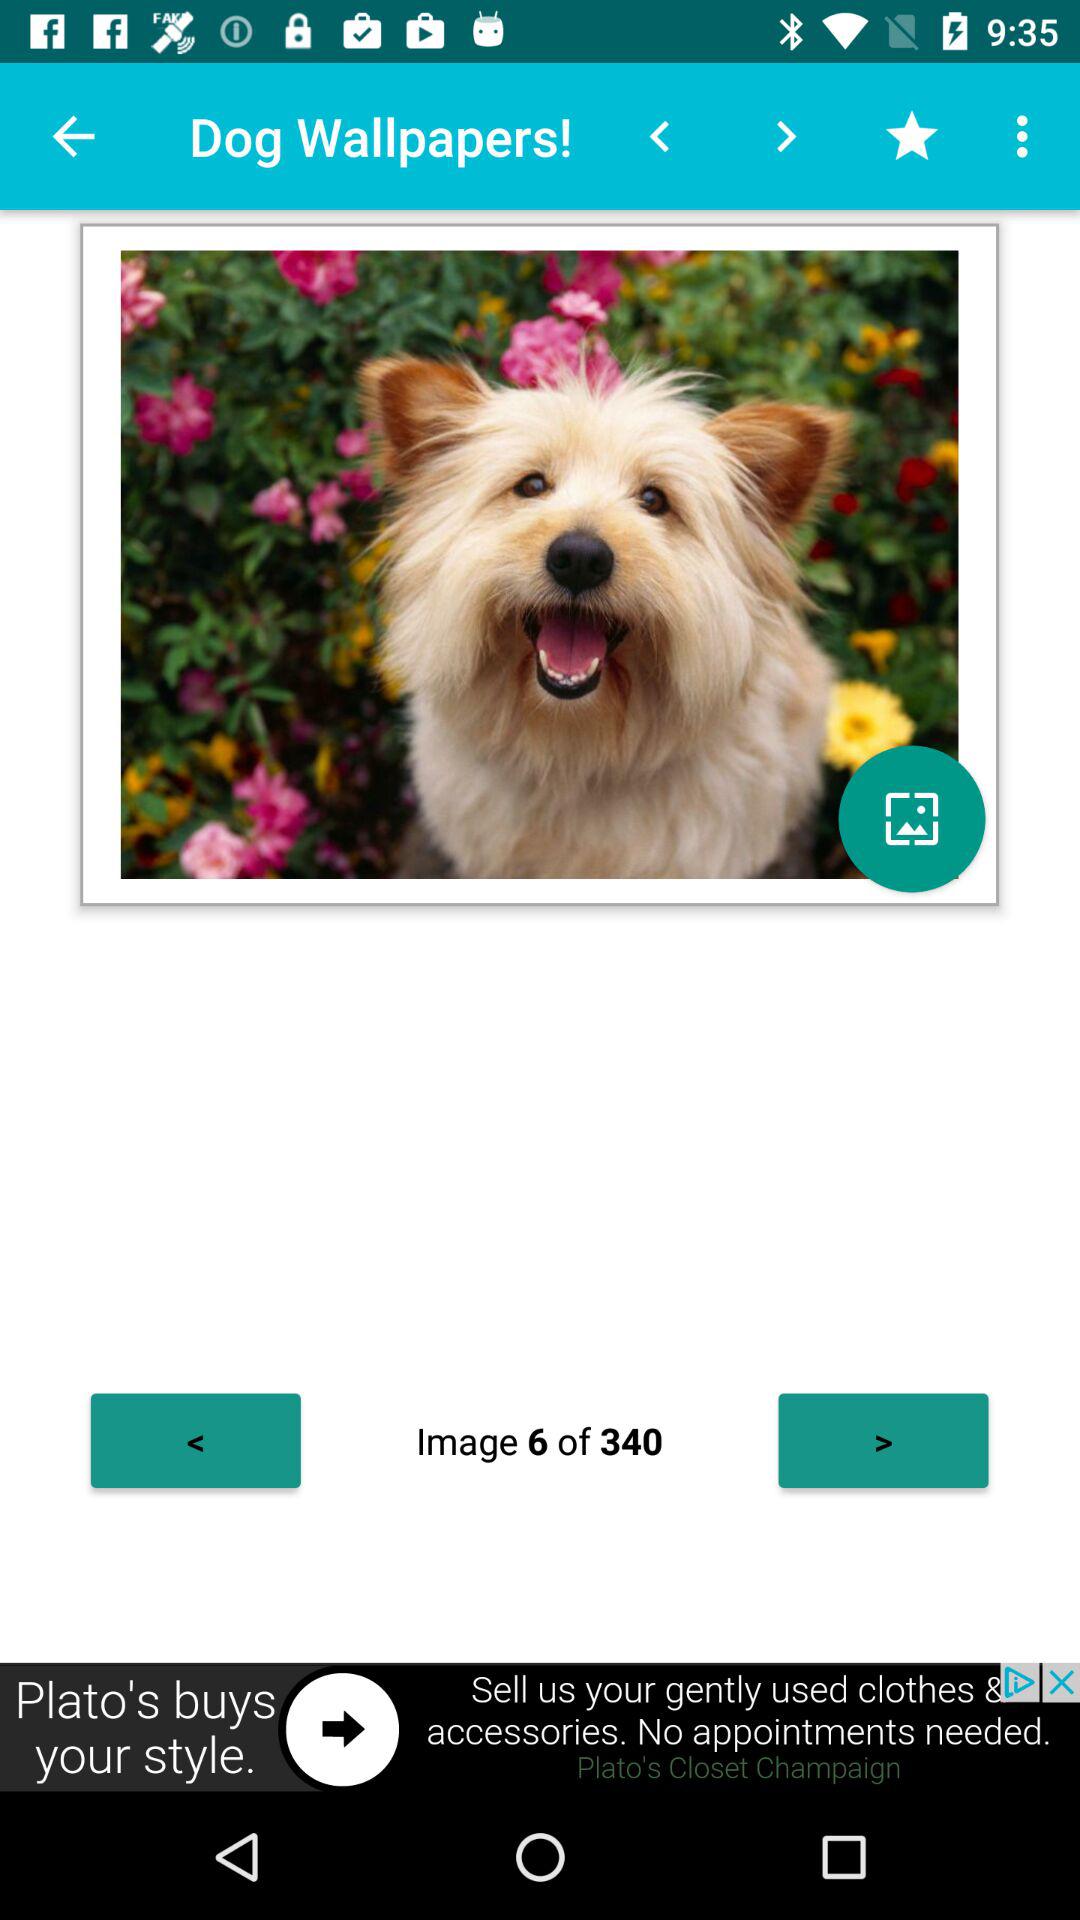 This screenshot has height=1920, width=1080. I want to click on go to download opsion, so click(912, 818).